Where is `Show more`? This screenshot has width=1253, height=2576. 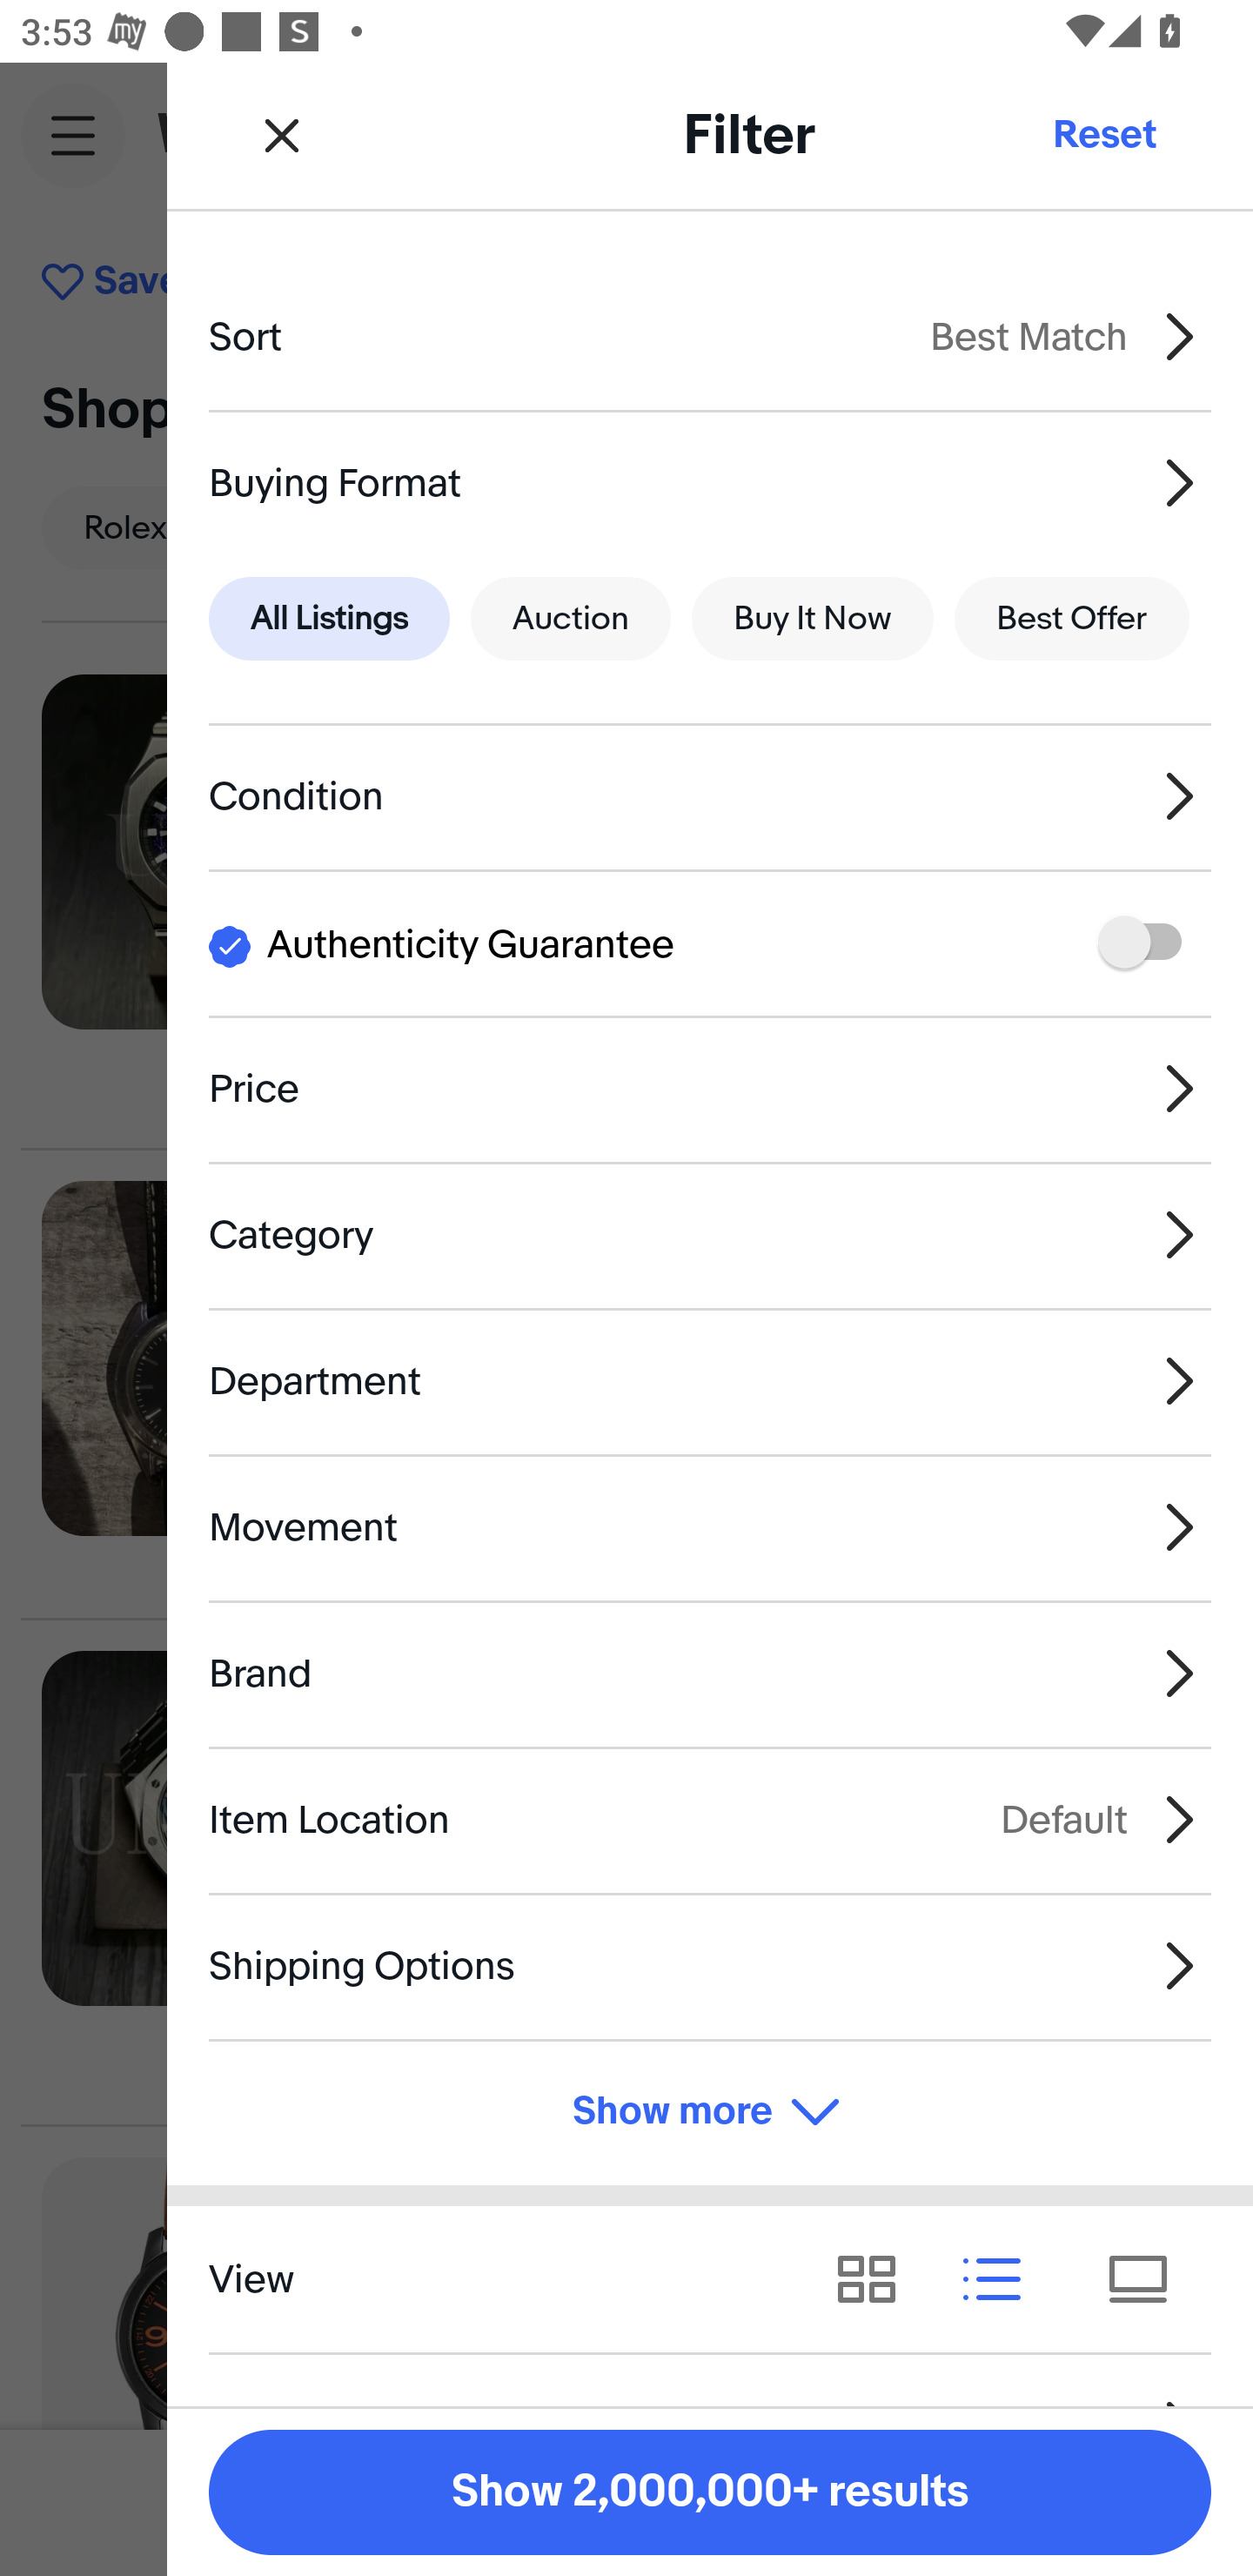 Show more is located at coordinates (710, 2112).